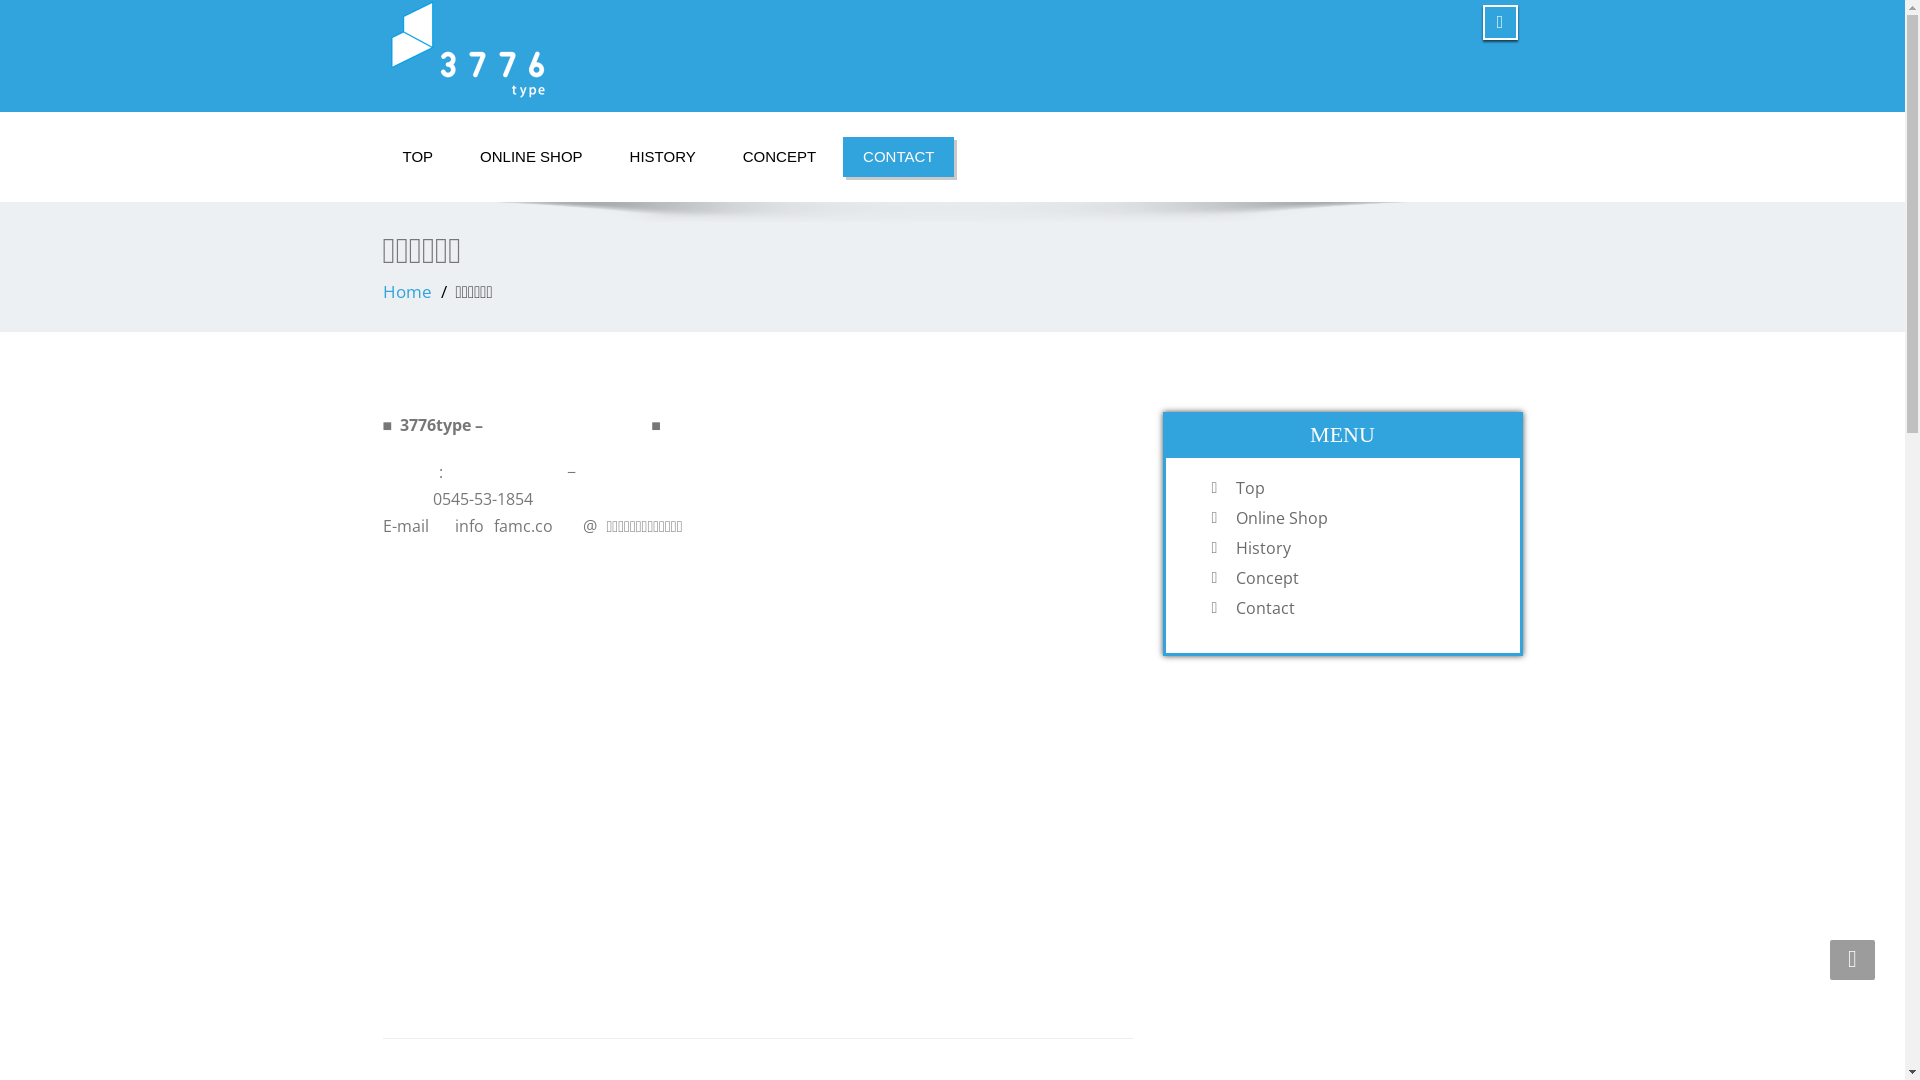  What do you see at coordinates (780, 157) in the screenshot?
I see `CONCEPT` at bounding box center [780, 157].